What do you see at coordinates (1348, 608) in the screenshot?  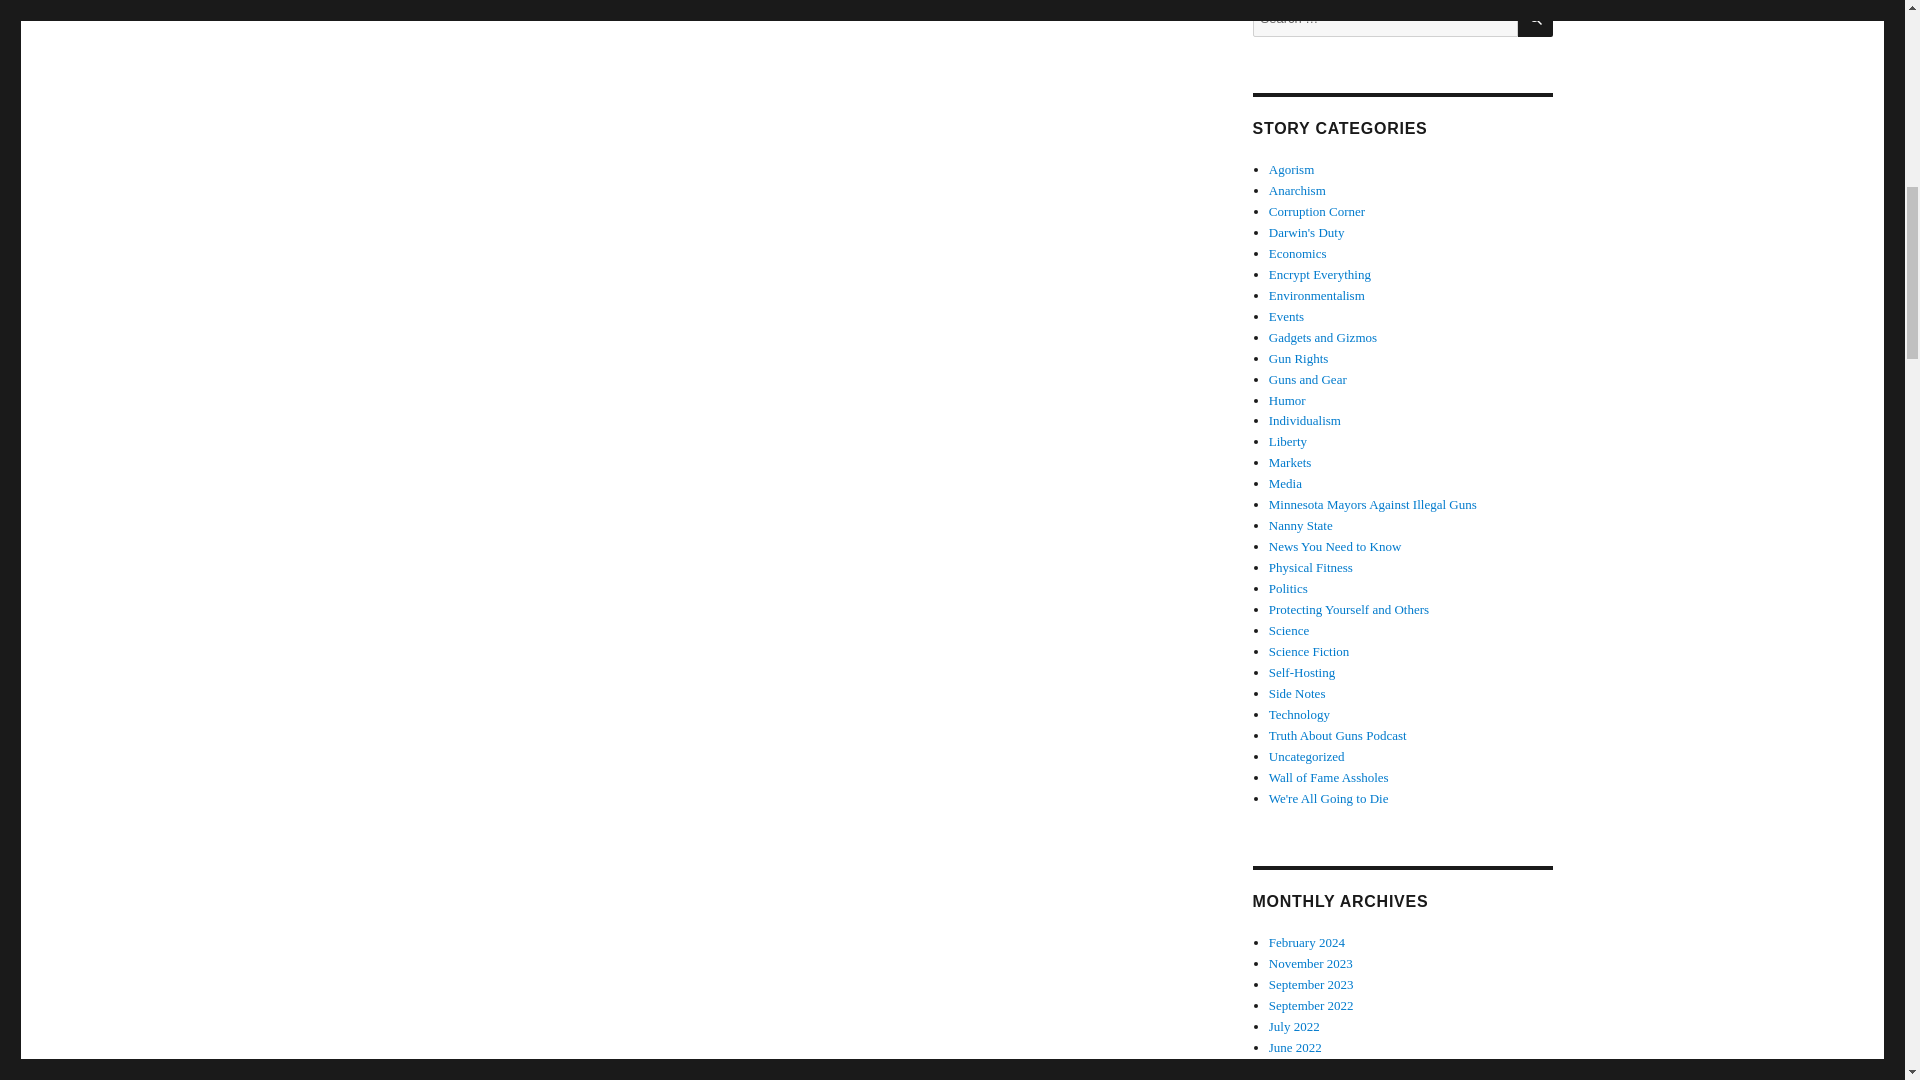 I see `Protecting Yourself and Others` at bounding box center [1348, 608].